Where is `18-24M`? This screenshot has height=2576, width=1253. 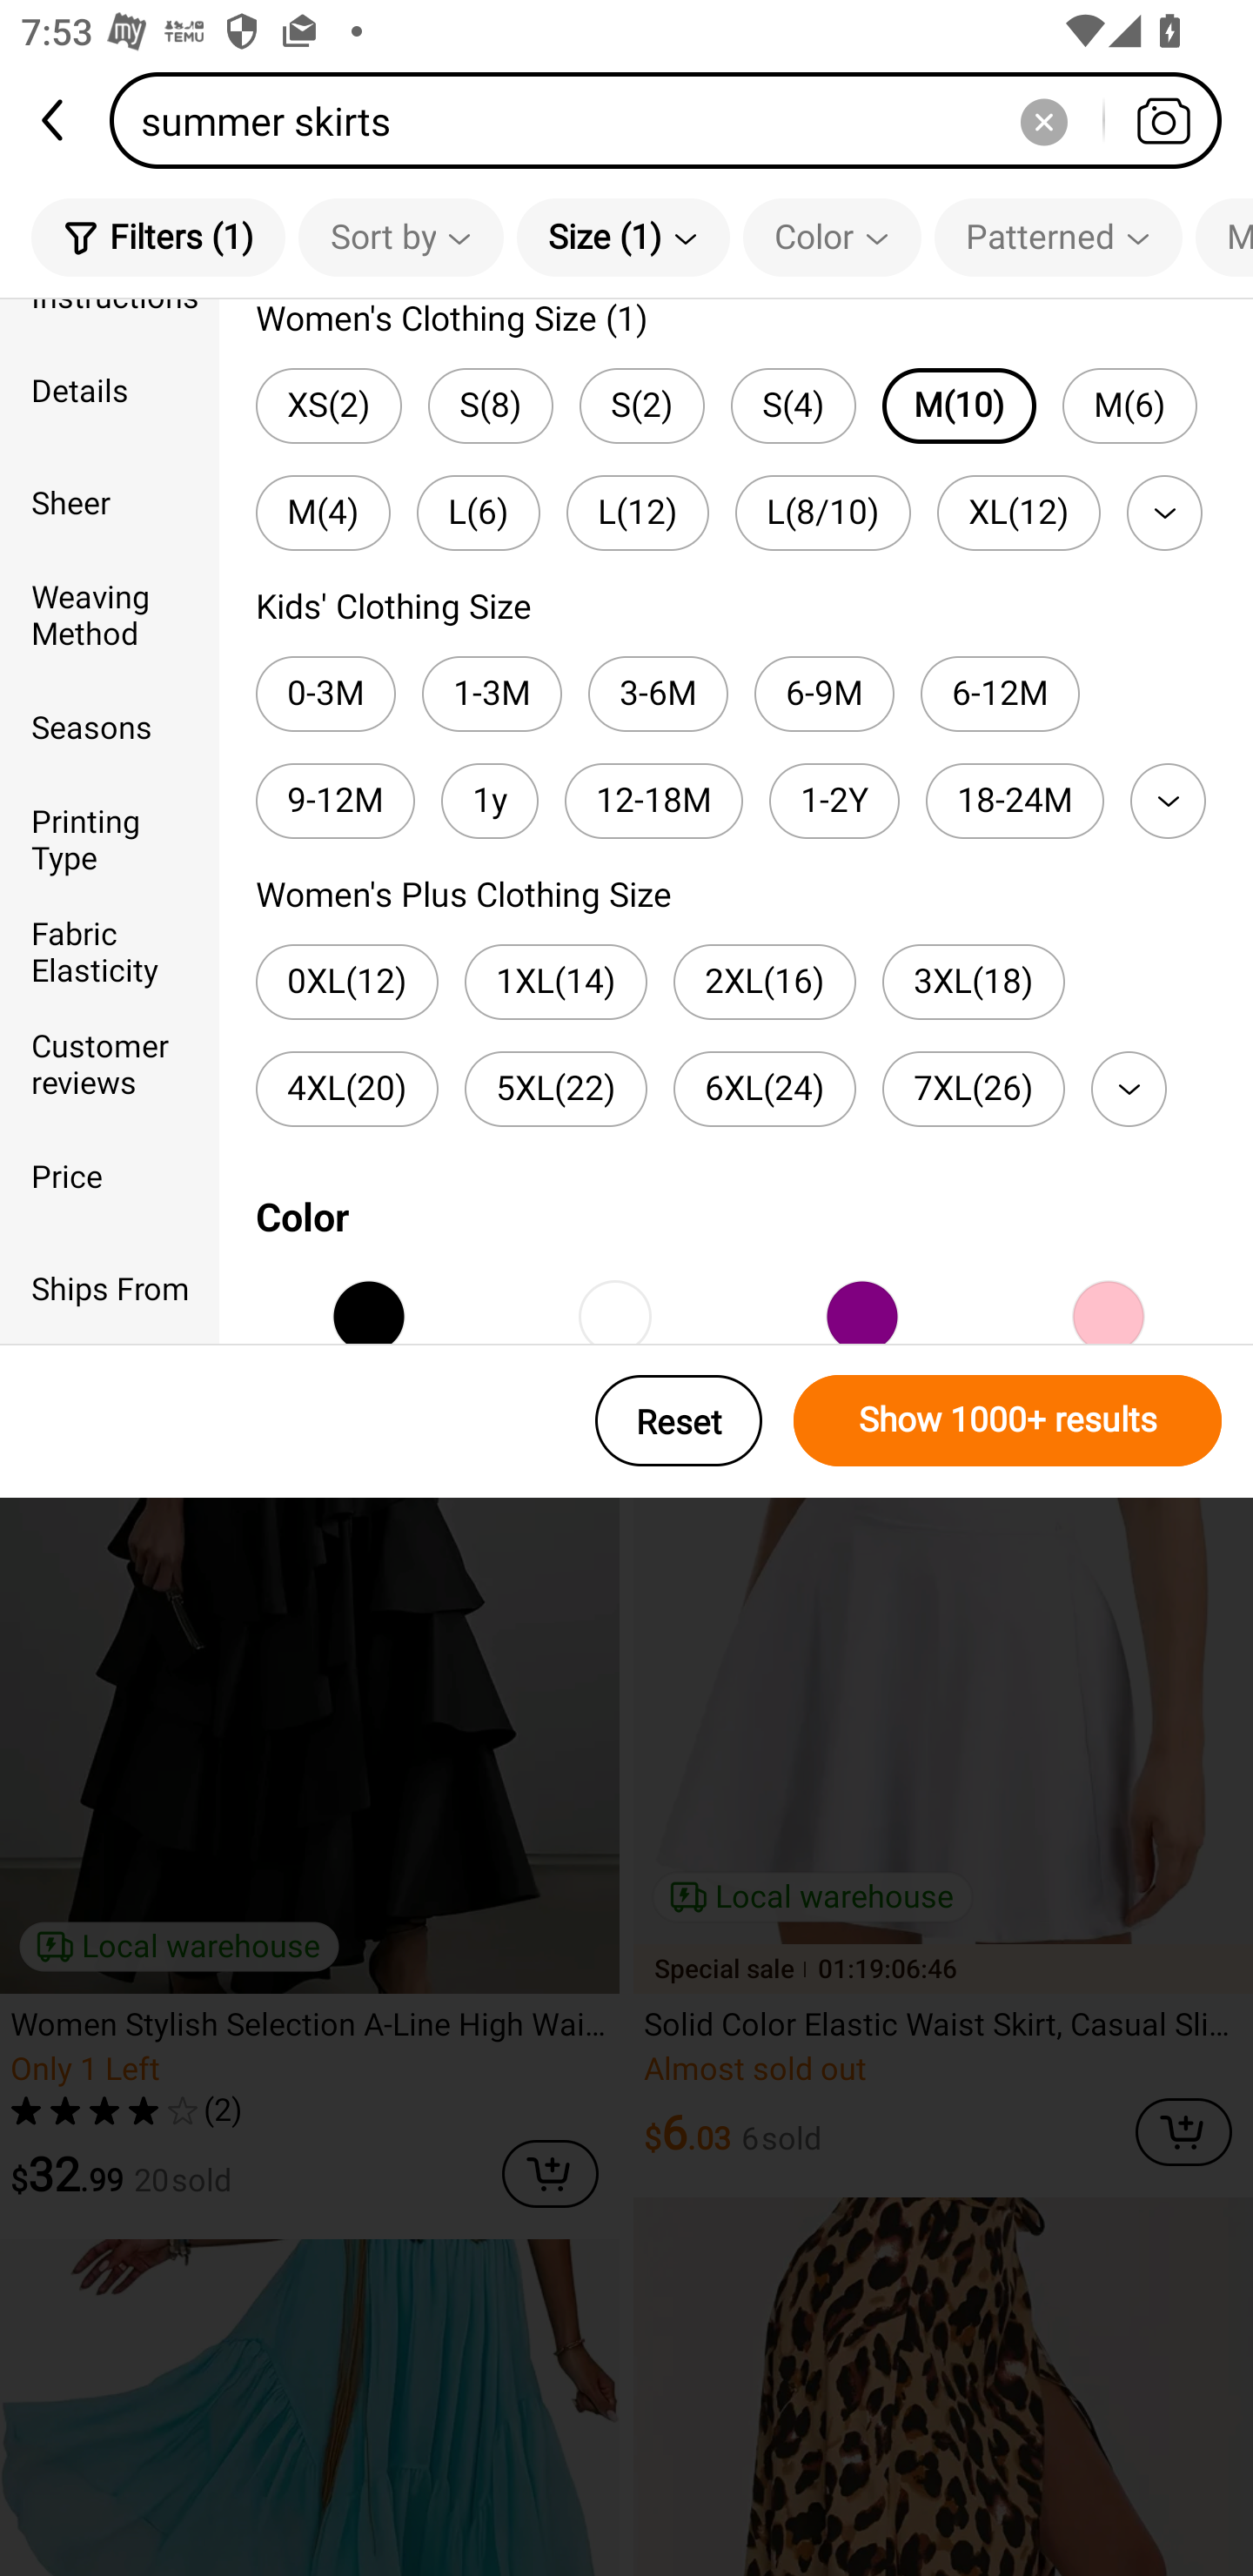 18-24M is located at coordinates (1015, 801).